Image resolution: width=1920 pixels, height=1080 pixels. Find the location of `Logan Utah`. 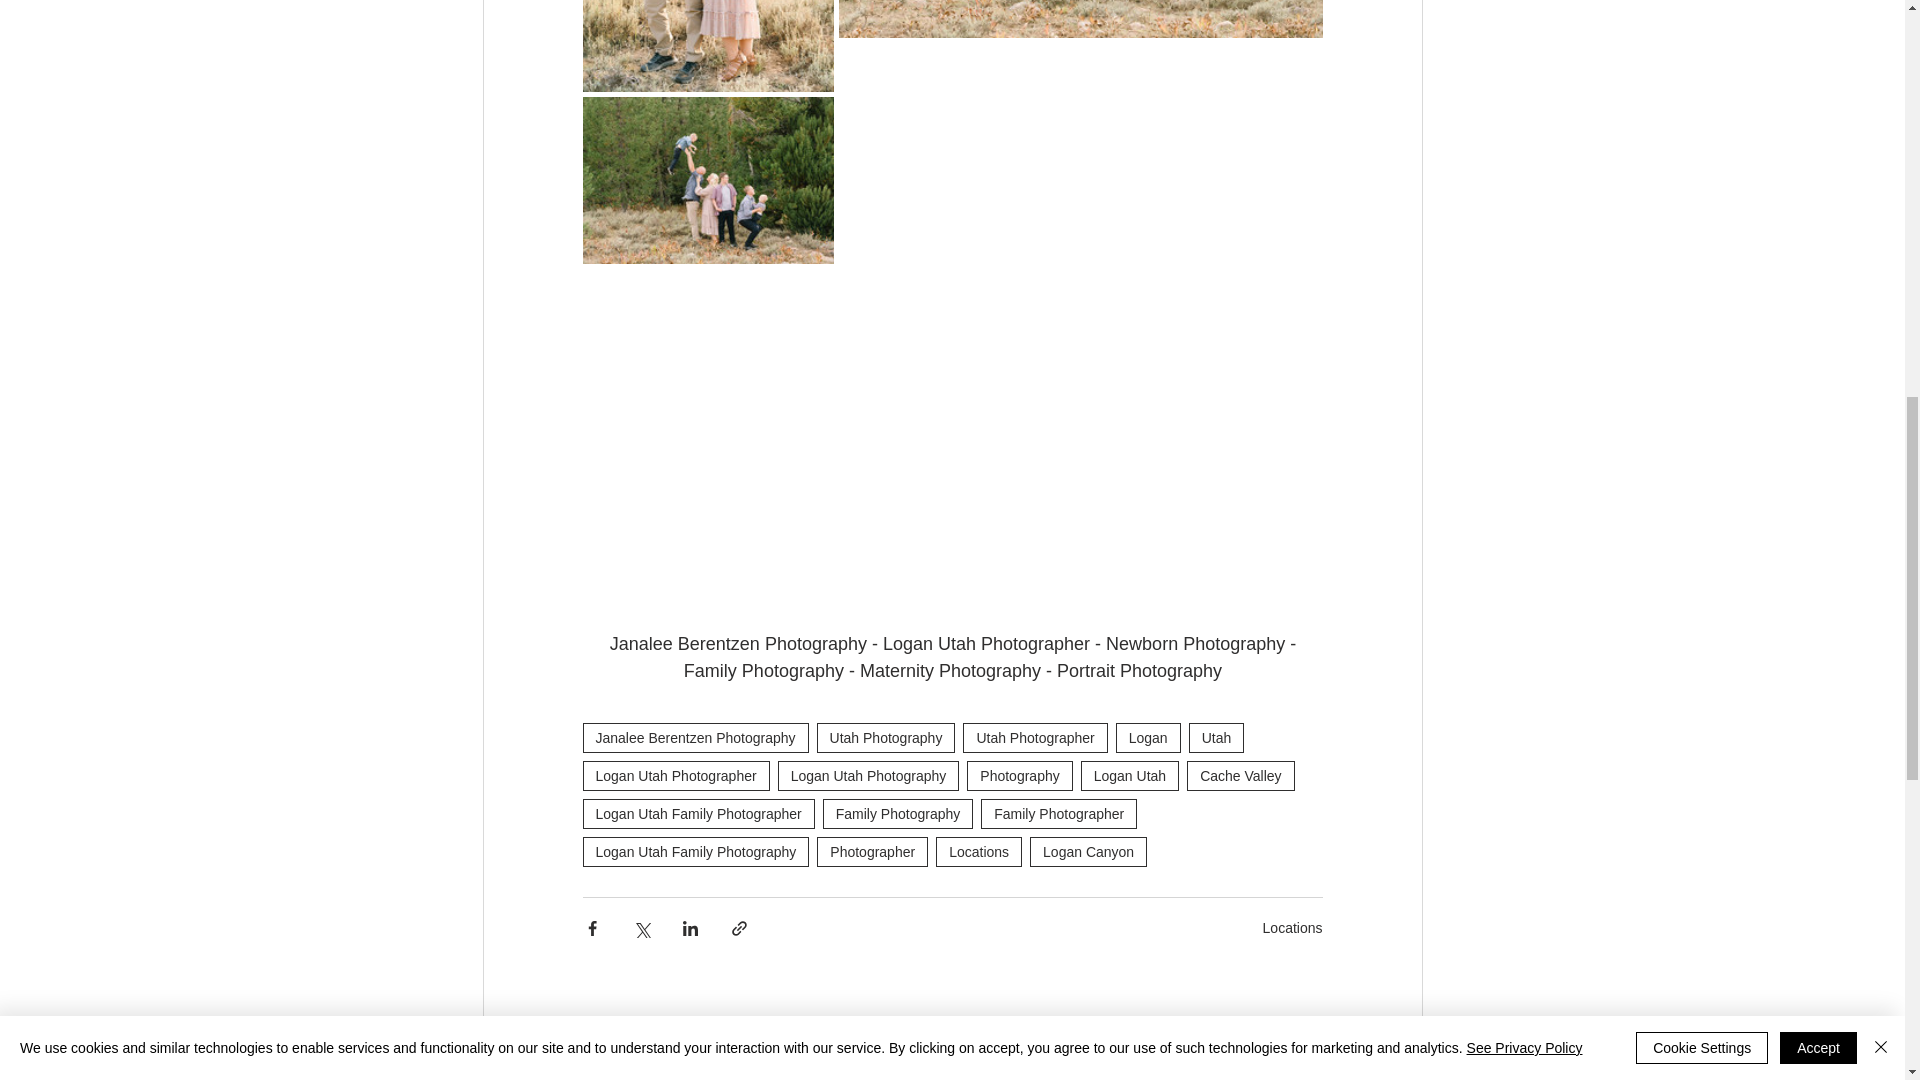

Logan Utah is located at coordinates (1129, 776).